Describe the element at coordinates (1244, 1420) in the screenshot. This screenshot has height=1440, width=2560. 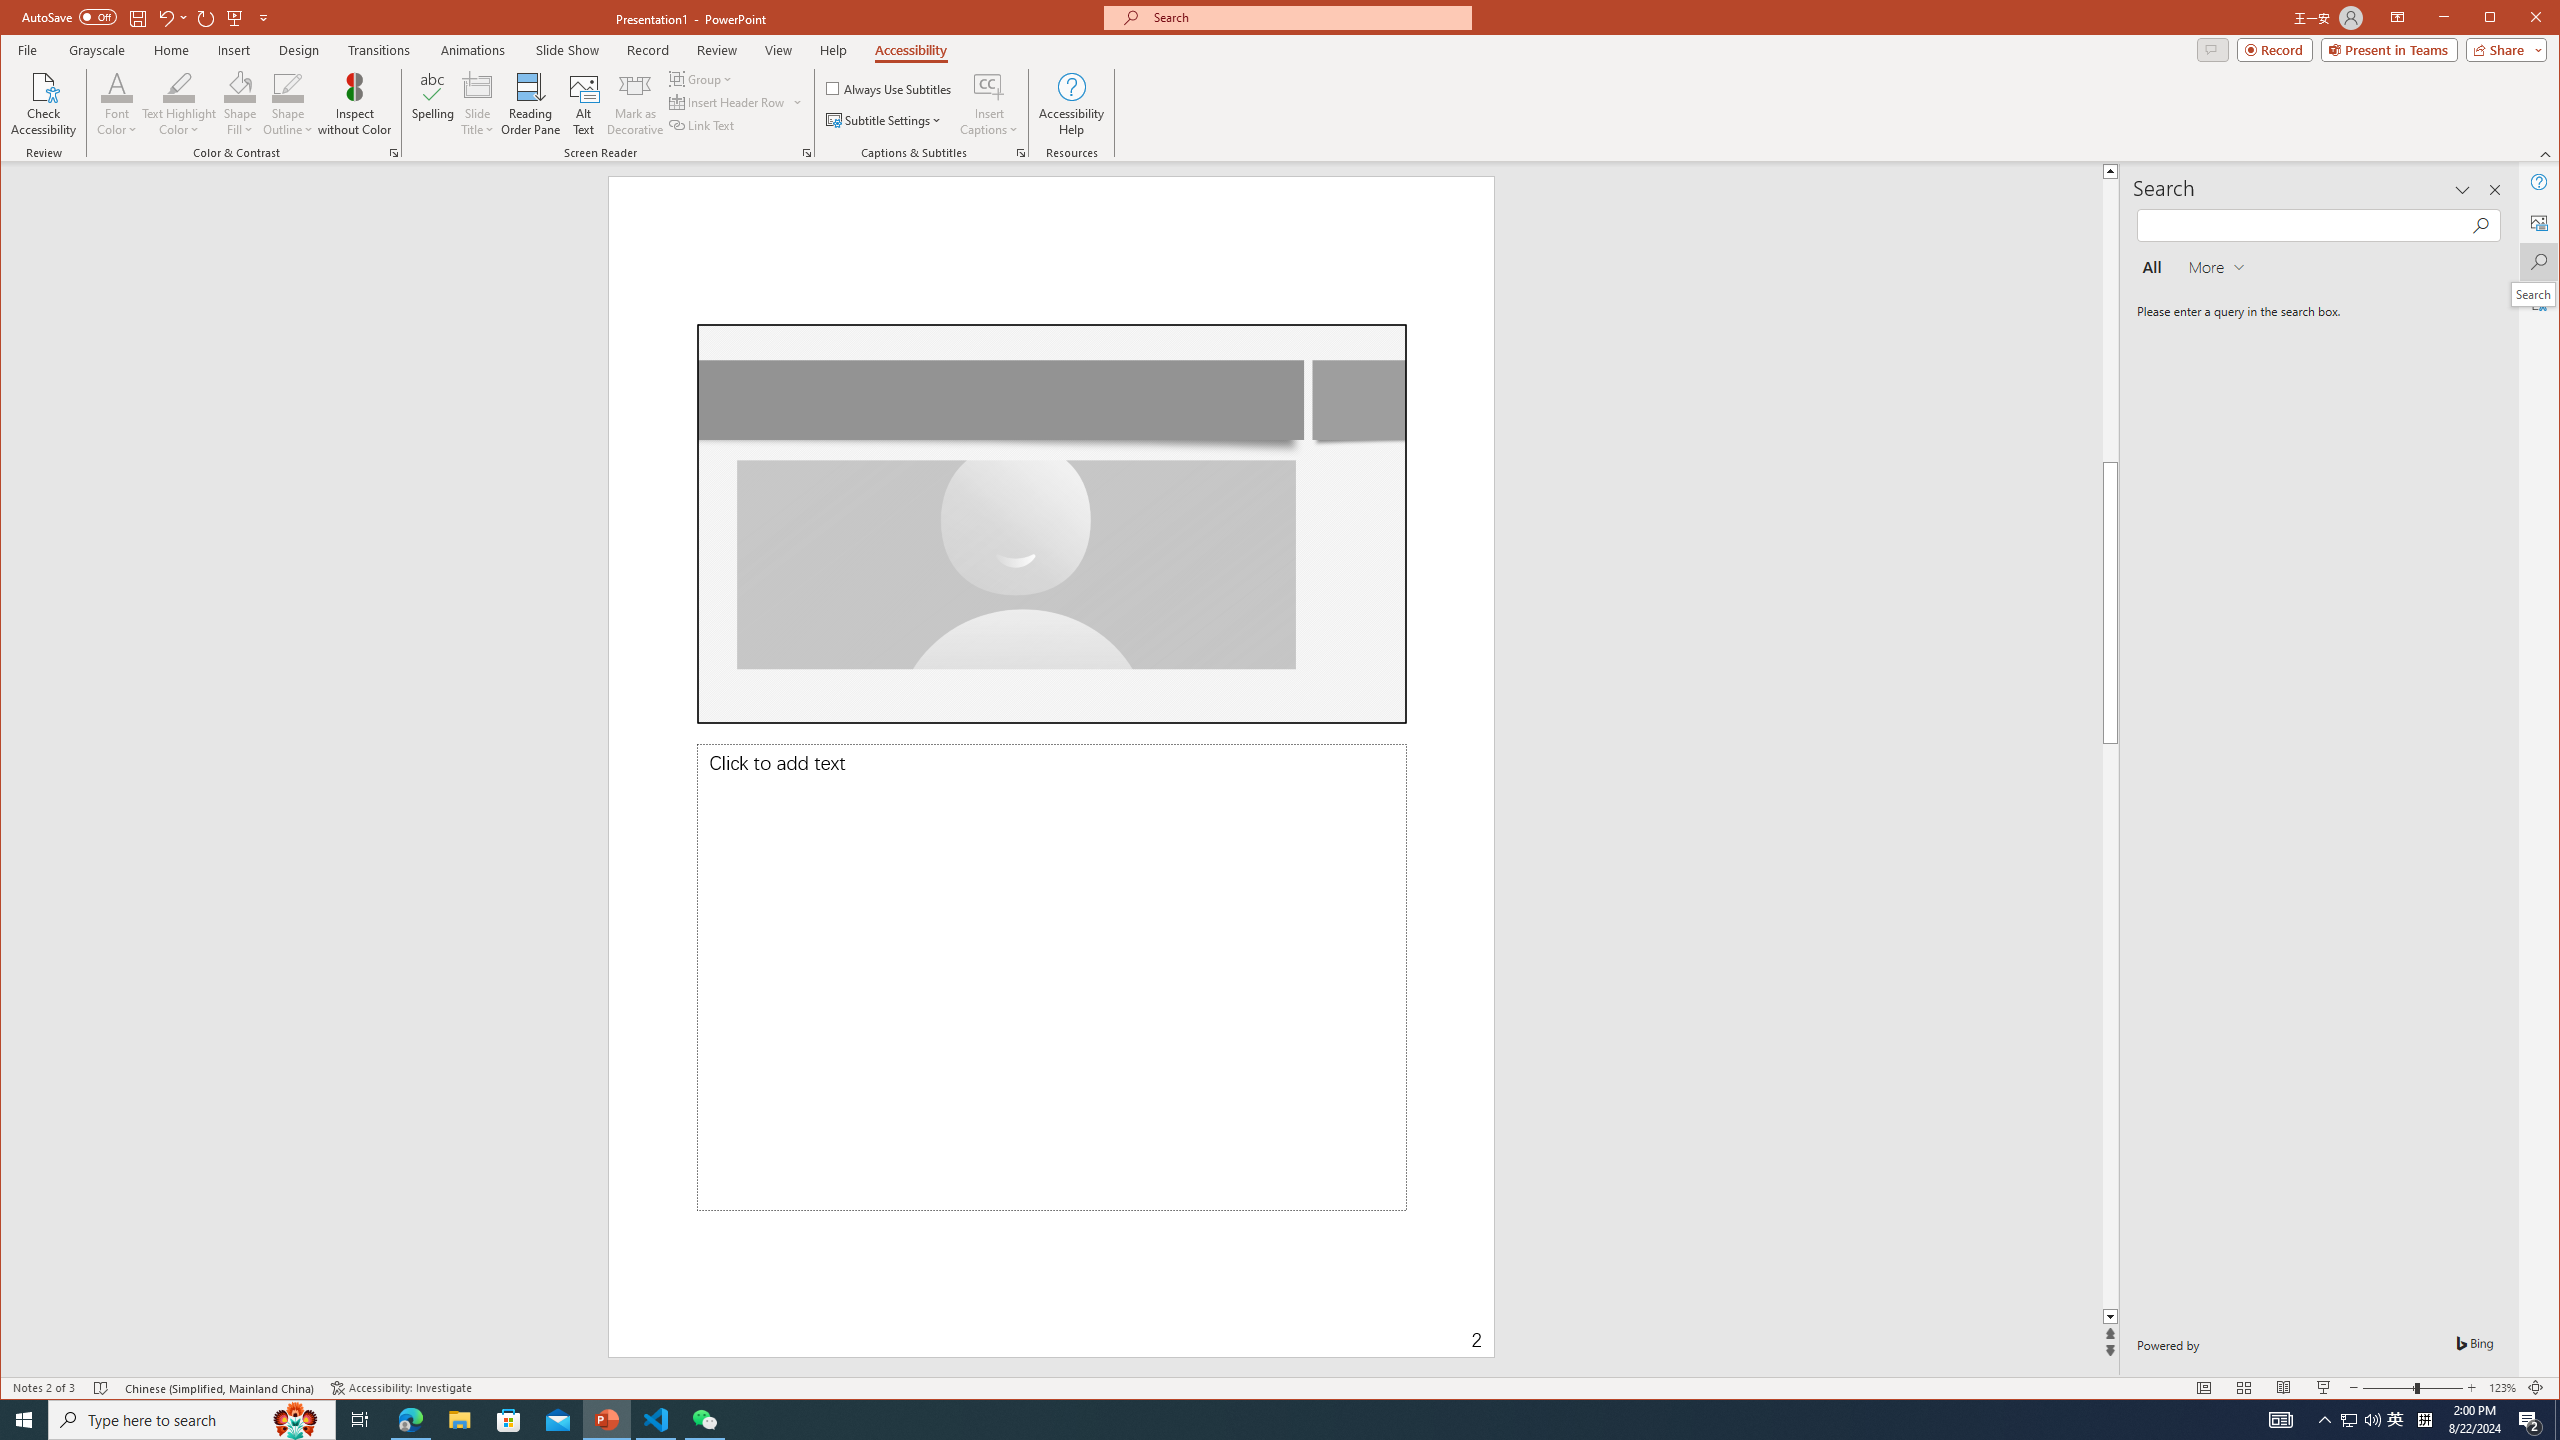
I see `Running applications` at that location.